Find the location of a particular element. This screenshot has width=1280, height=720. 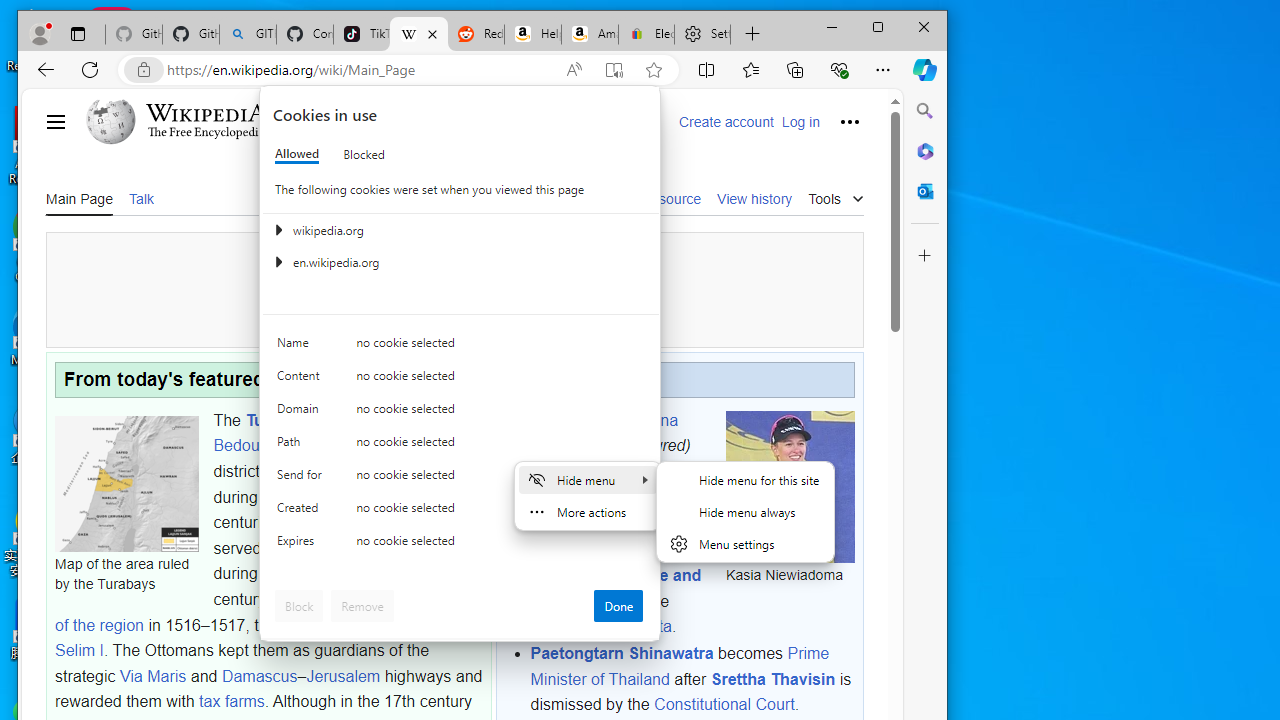

Class: c0153 c0157 c0154 is located at coordinates (460, 348).